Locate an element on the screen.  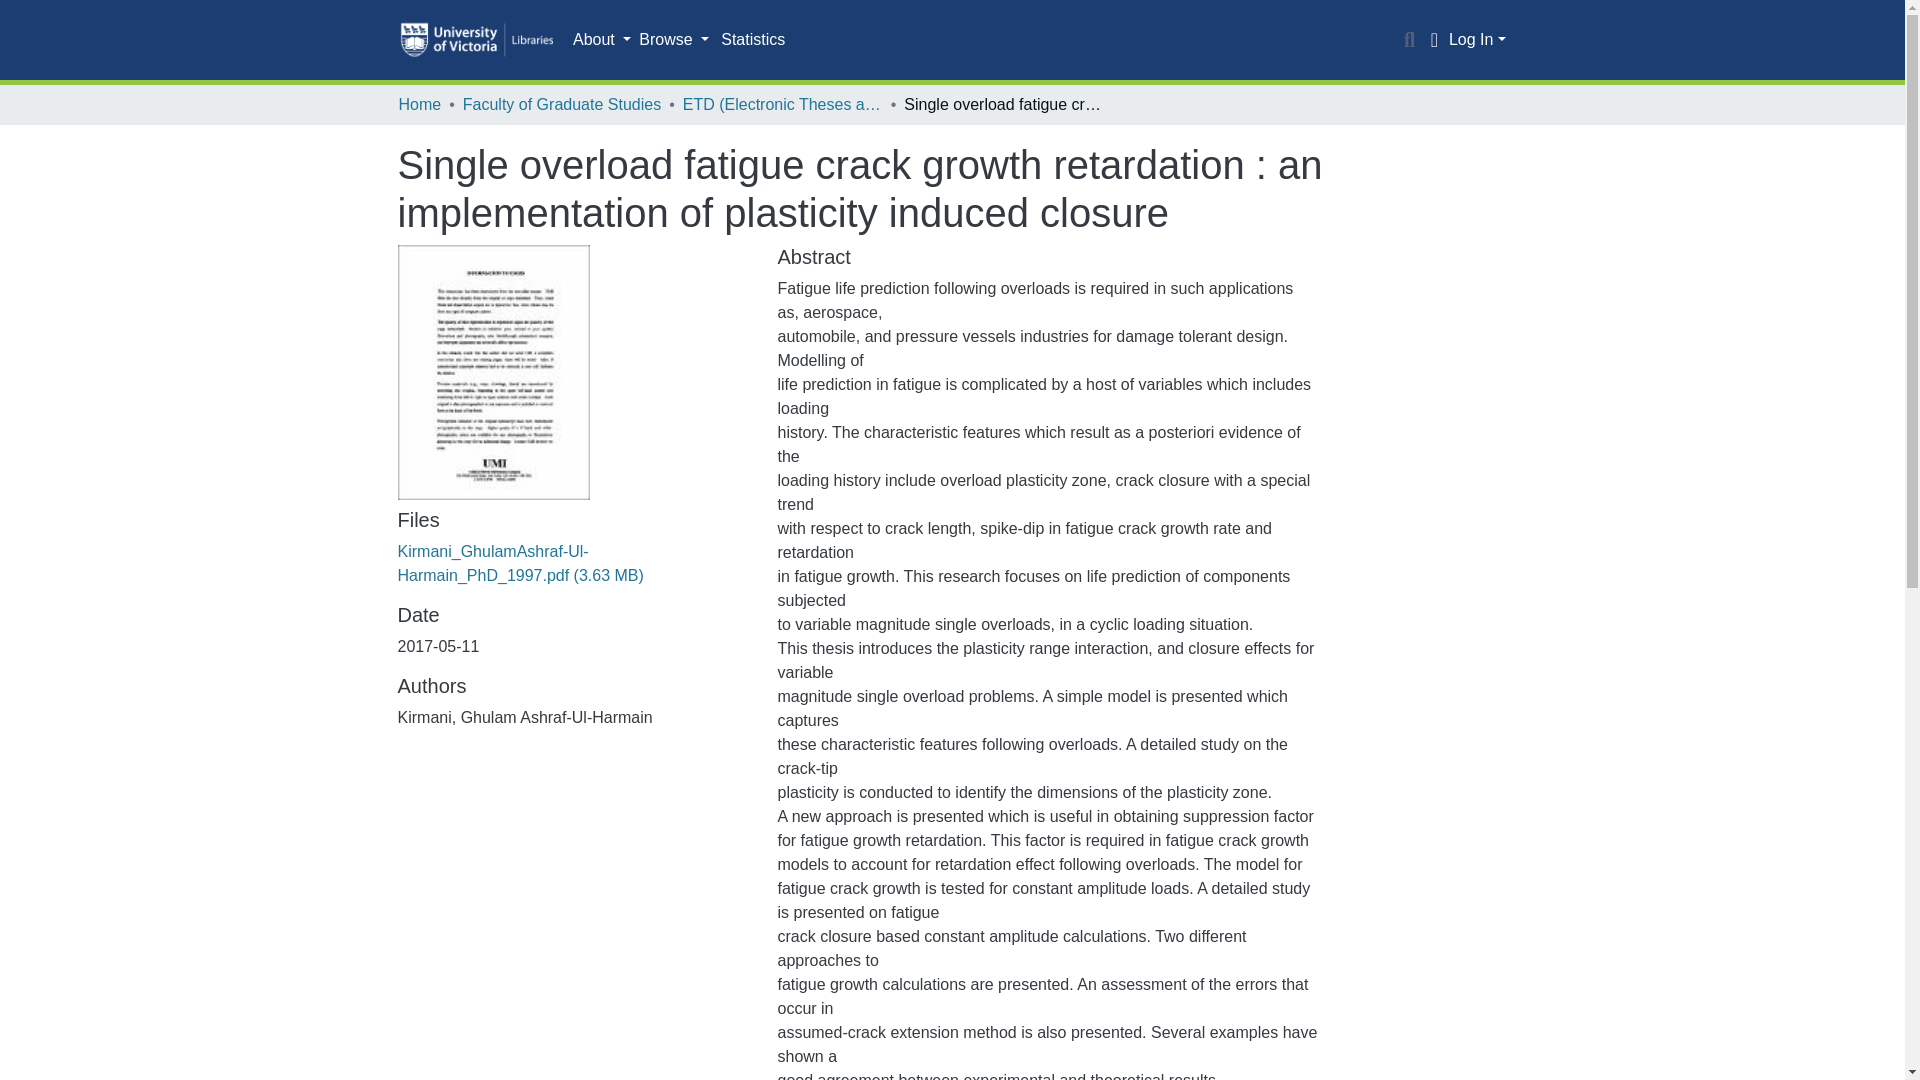
Faculty of Graduate Studies is located at coordinates (561, 104).